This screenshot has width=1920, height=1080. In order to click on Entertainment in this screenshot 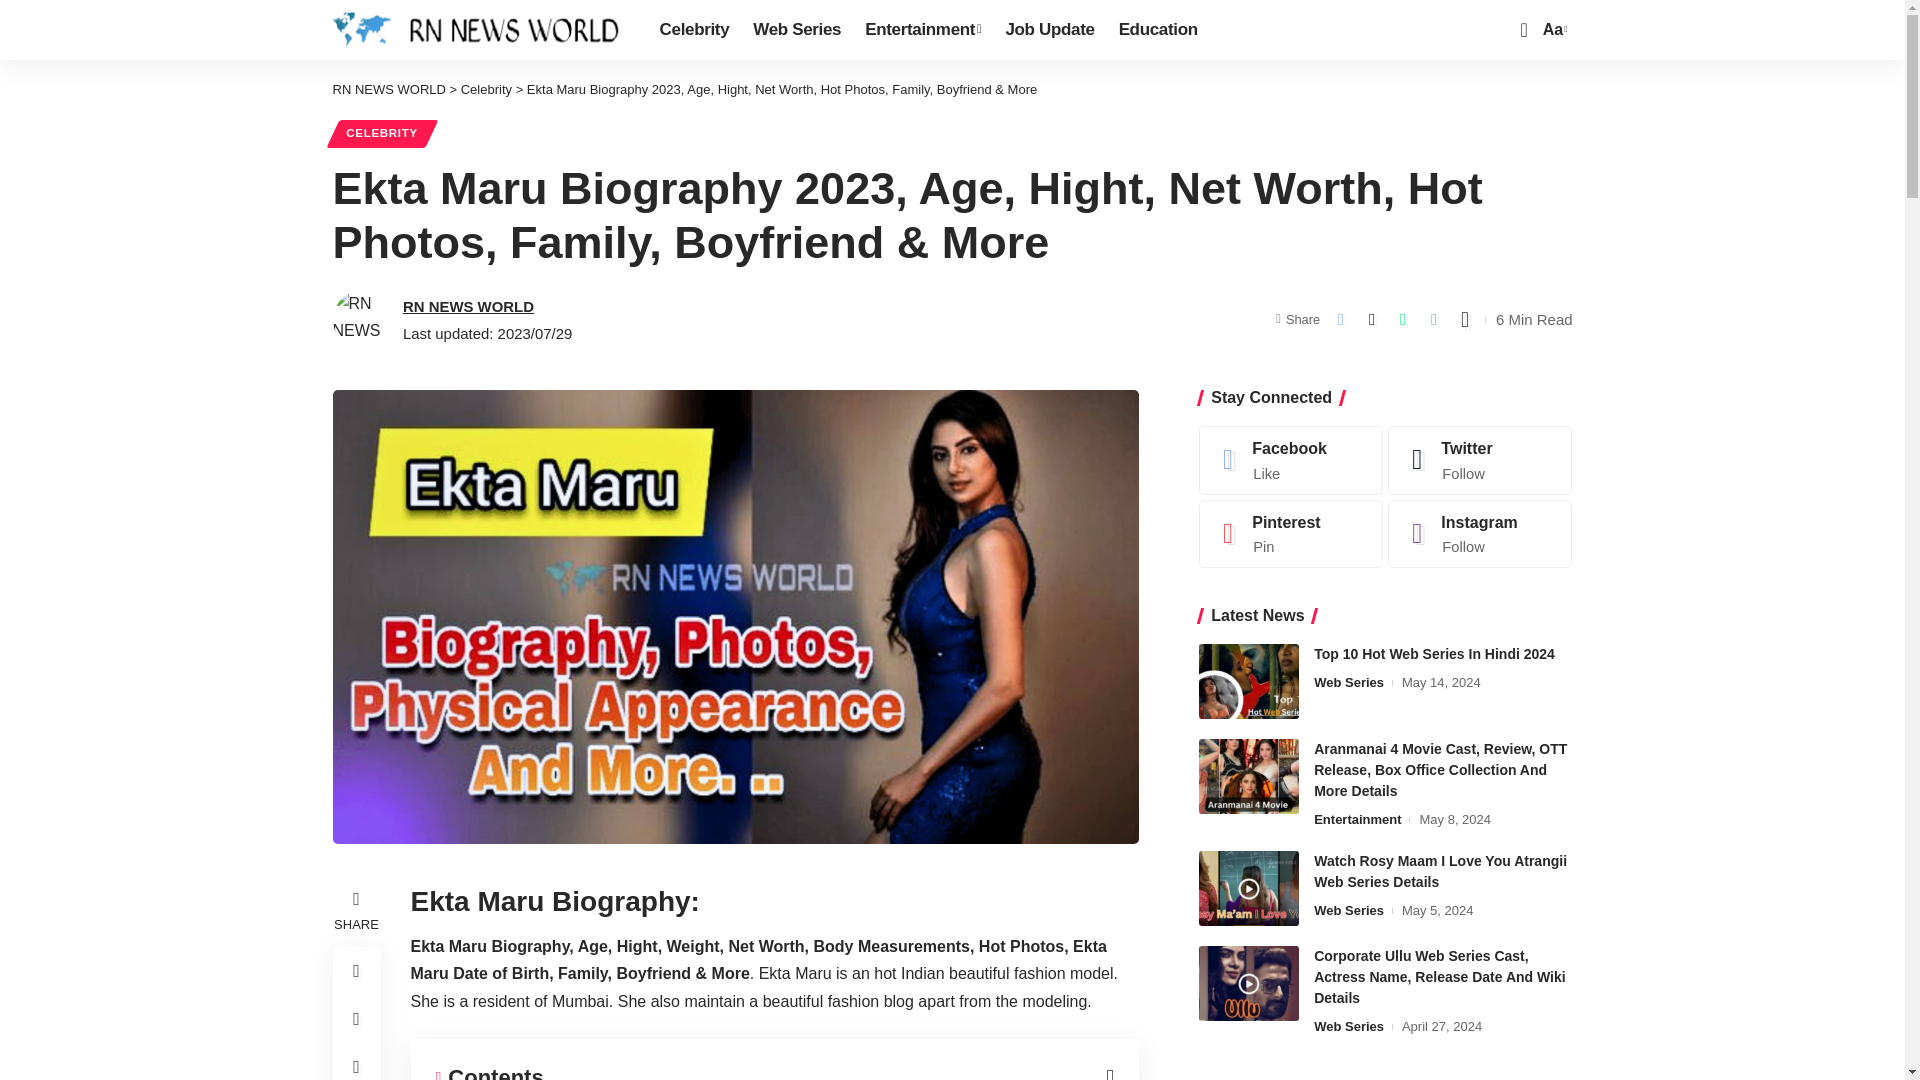, I will do `click(922, 30)`.